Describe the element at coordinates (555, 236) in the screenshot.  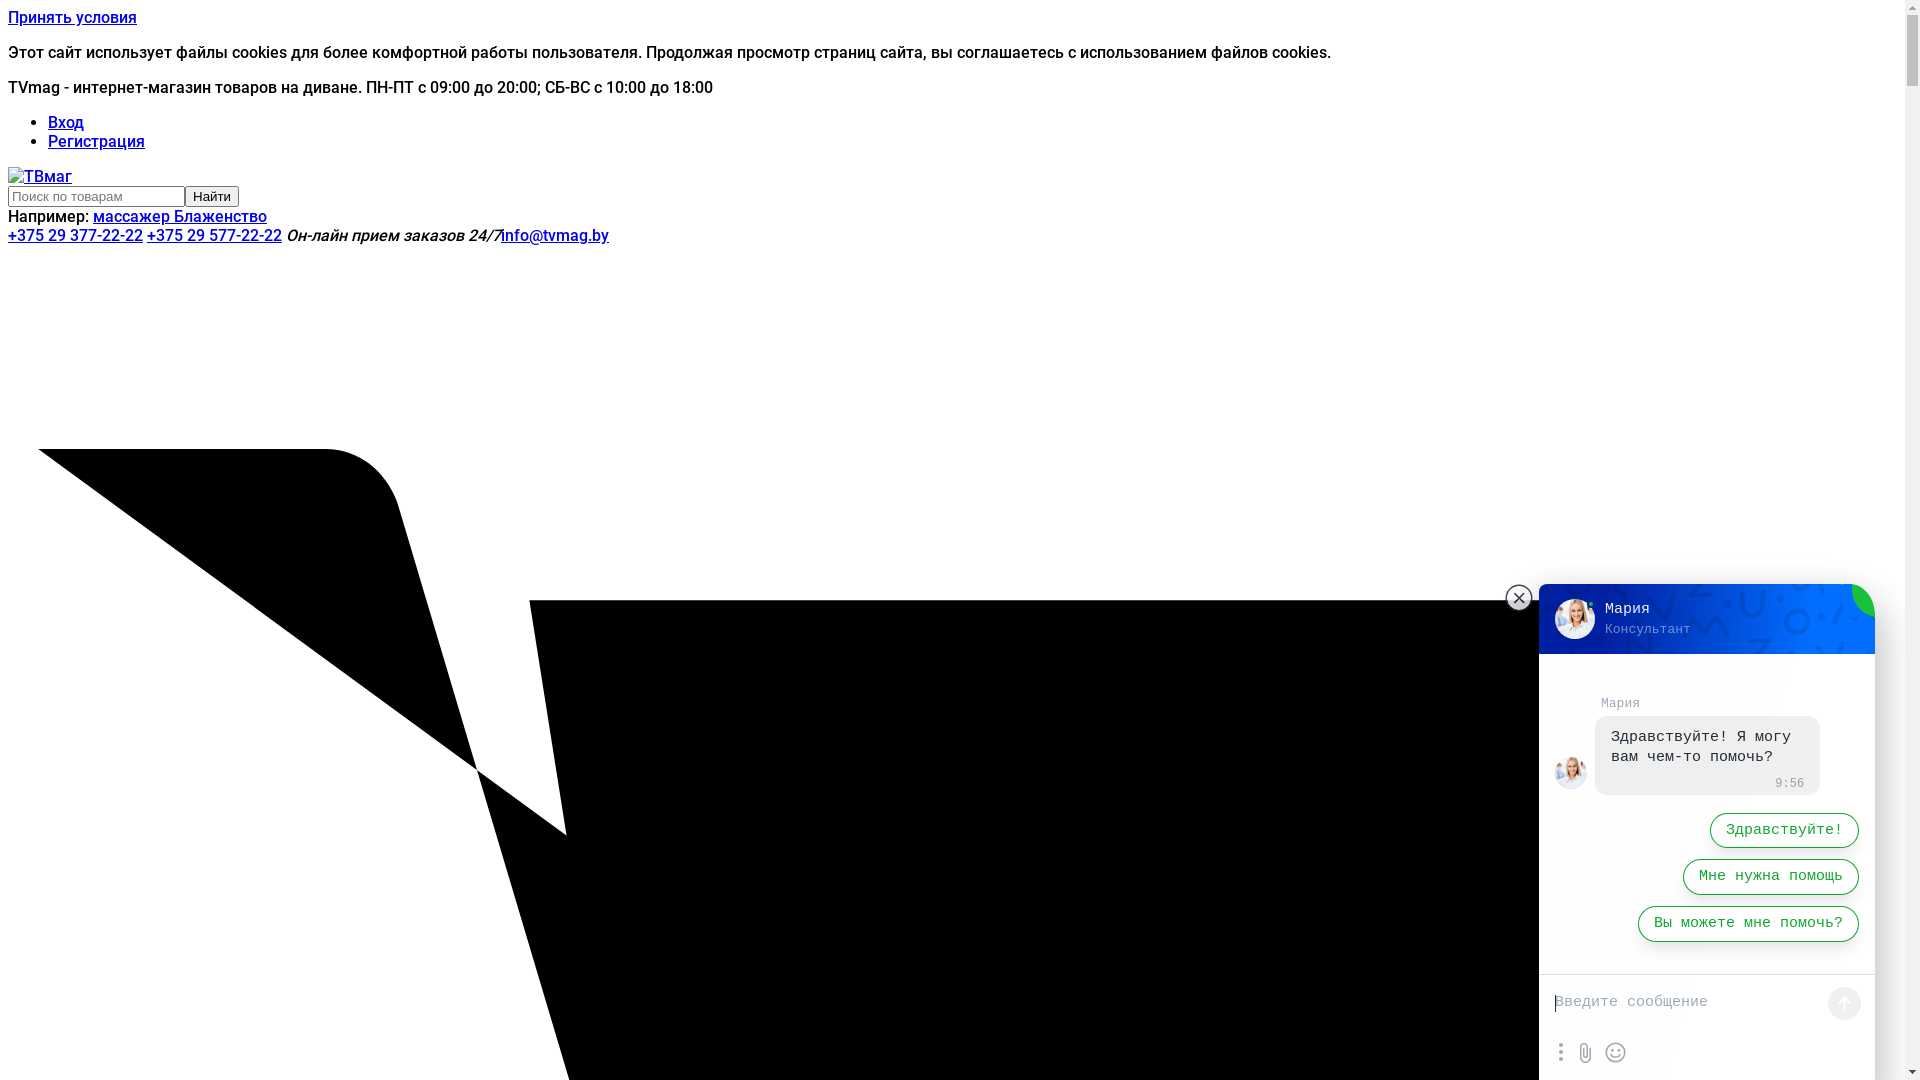
I see `info@tvmag.by` at that location.